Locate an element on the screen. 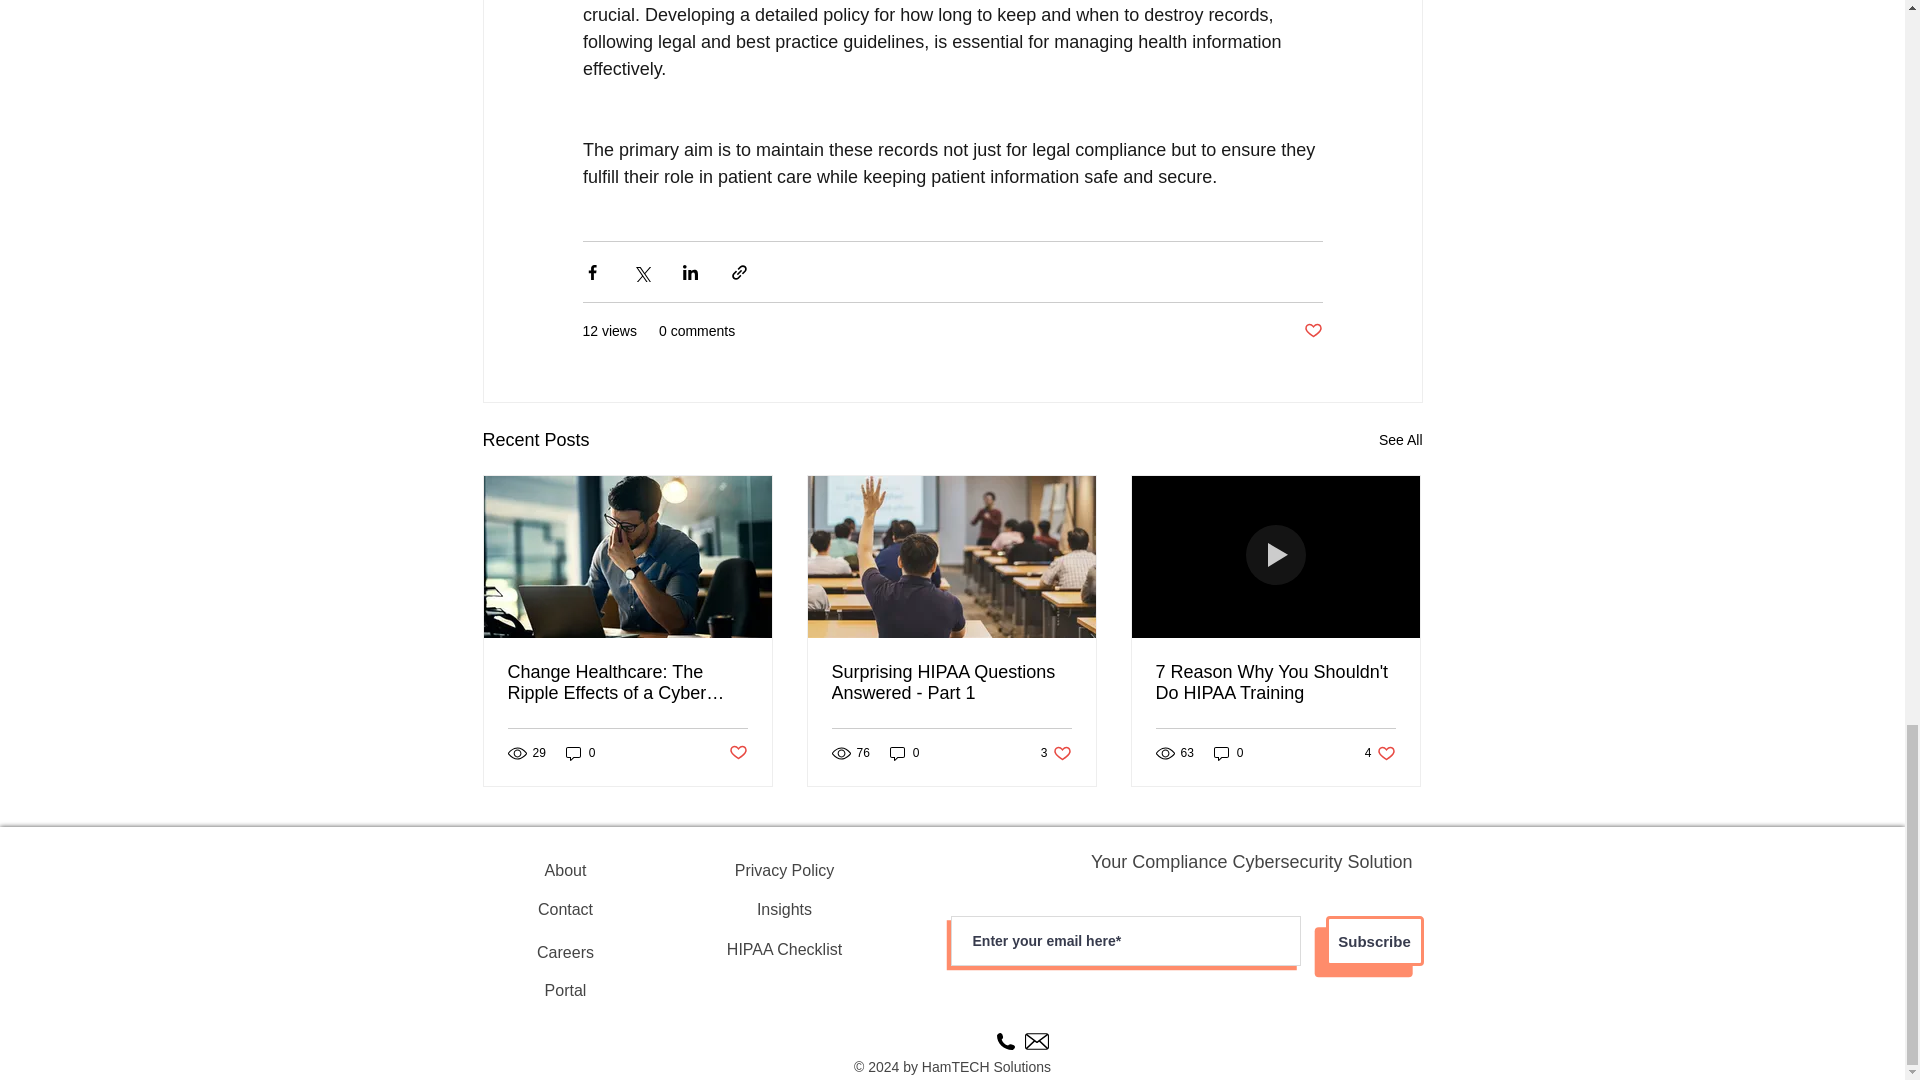 The image size is (1920, 1080). Contact is located at coordinates (566, 909).